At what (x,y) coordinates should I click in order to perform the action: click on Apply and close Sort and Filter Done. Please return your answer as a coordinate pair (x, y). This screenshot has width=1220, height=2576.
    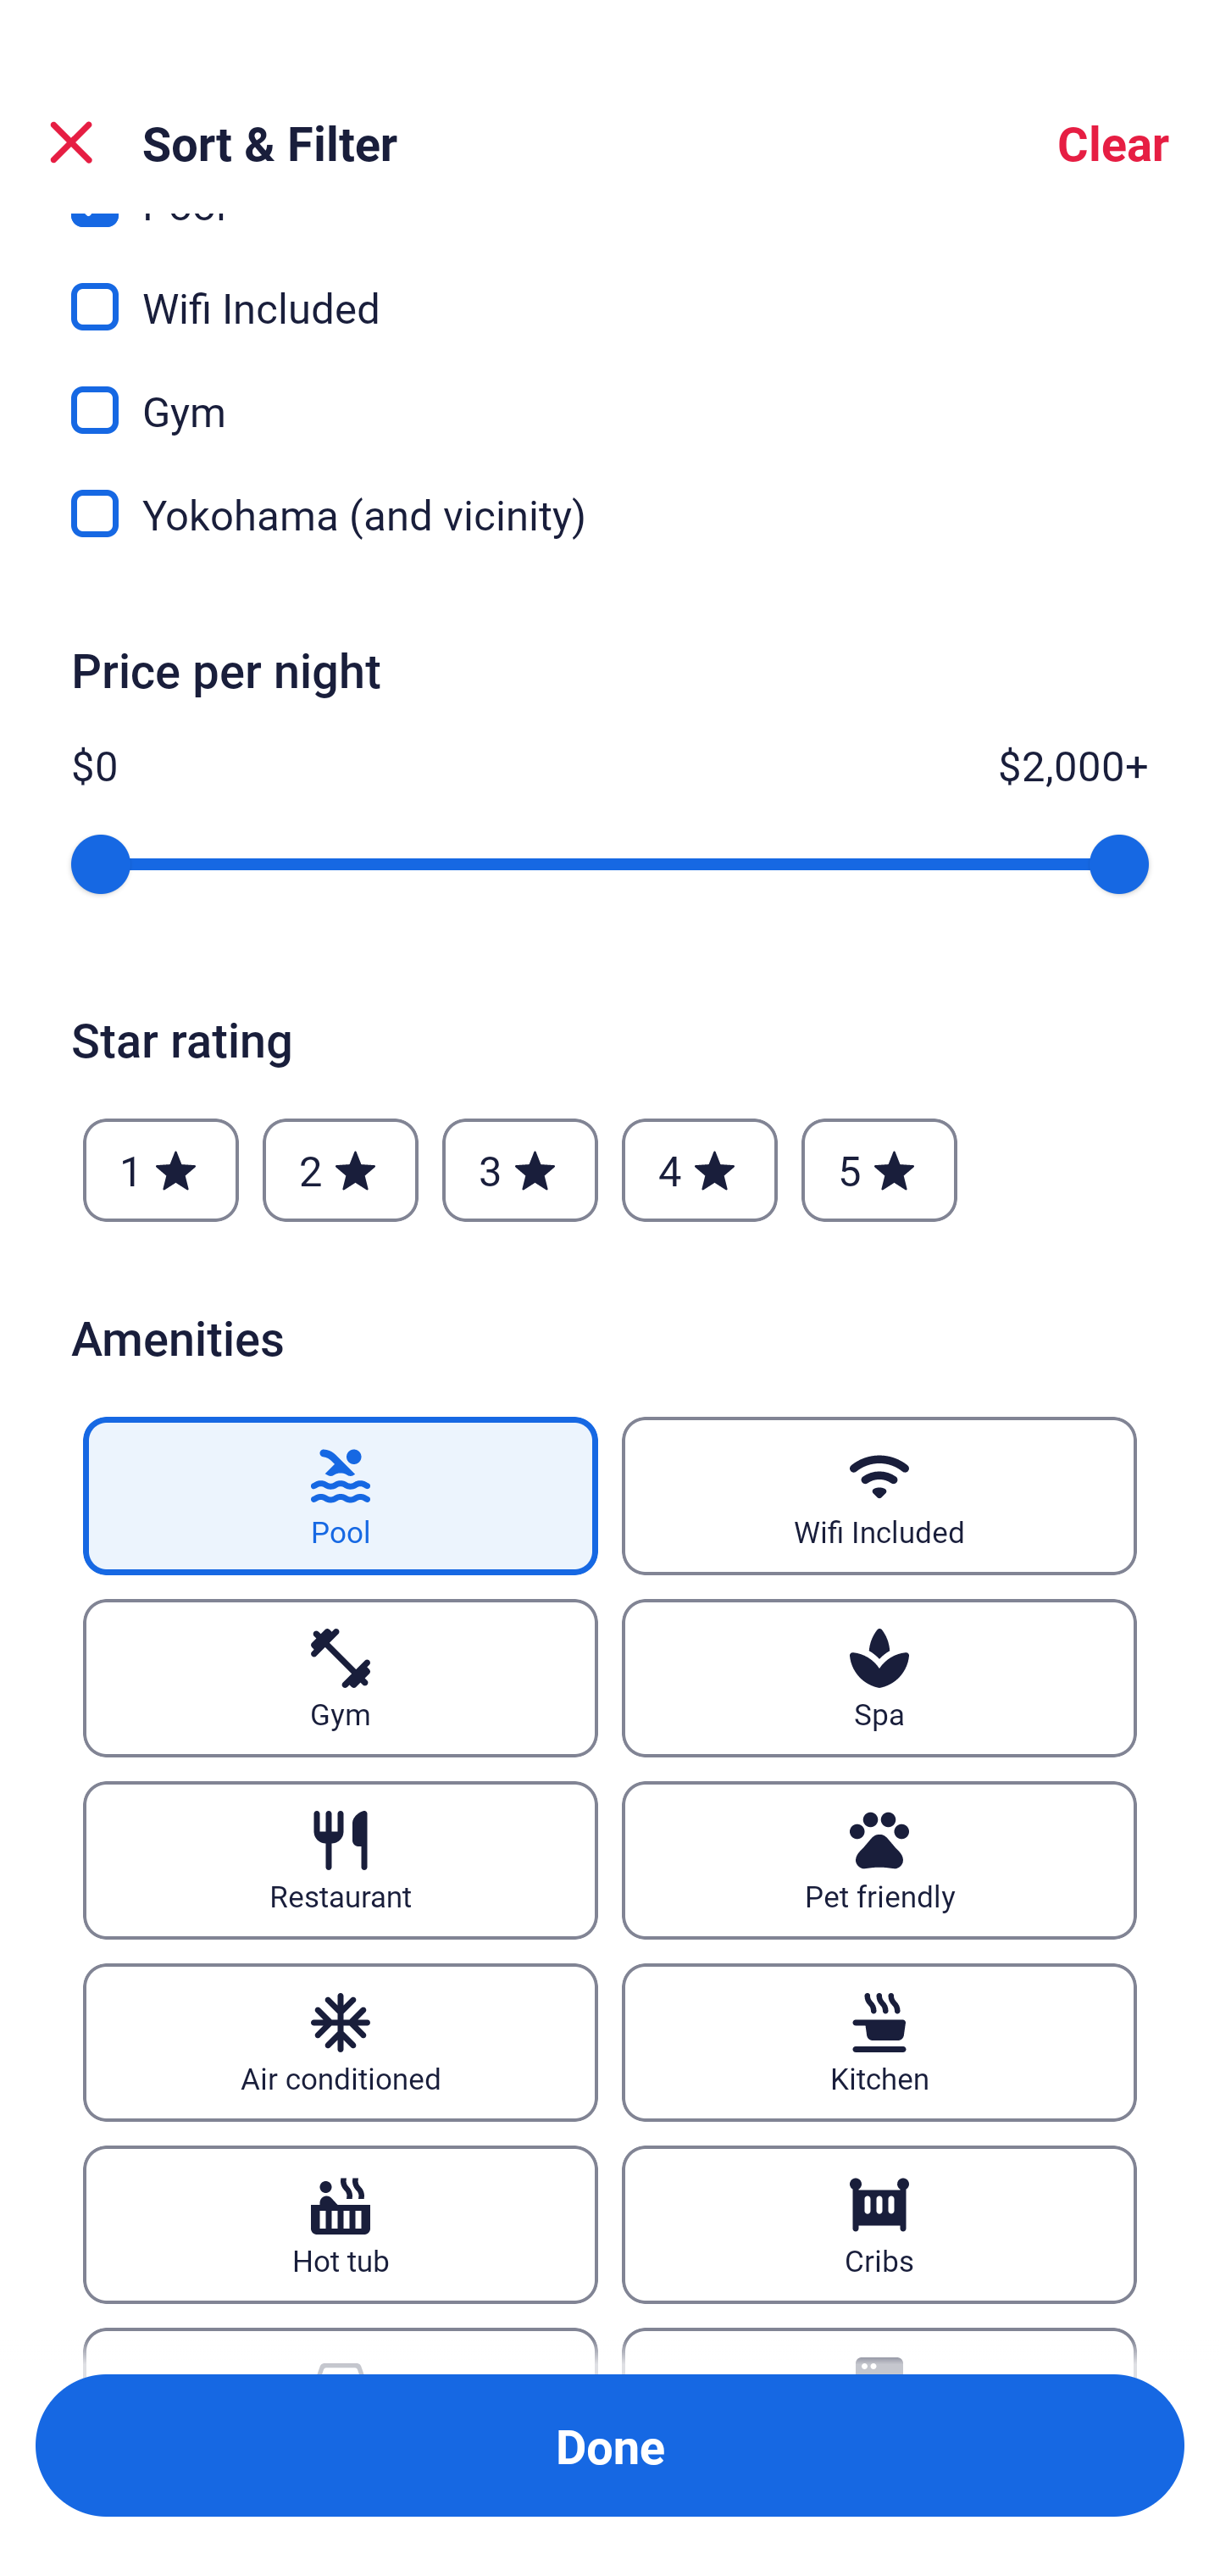
    Looking at the image, I should click on (610, 2446).